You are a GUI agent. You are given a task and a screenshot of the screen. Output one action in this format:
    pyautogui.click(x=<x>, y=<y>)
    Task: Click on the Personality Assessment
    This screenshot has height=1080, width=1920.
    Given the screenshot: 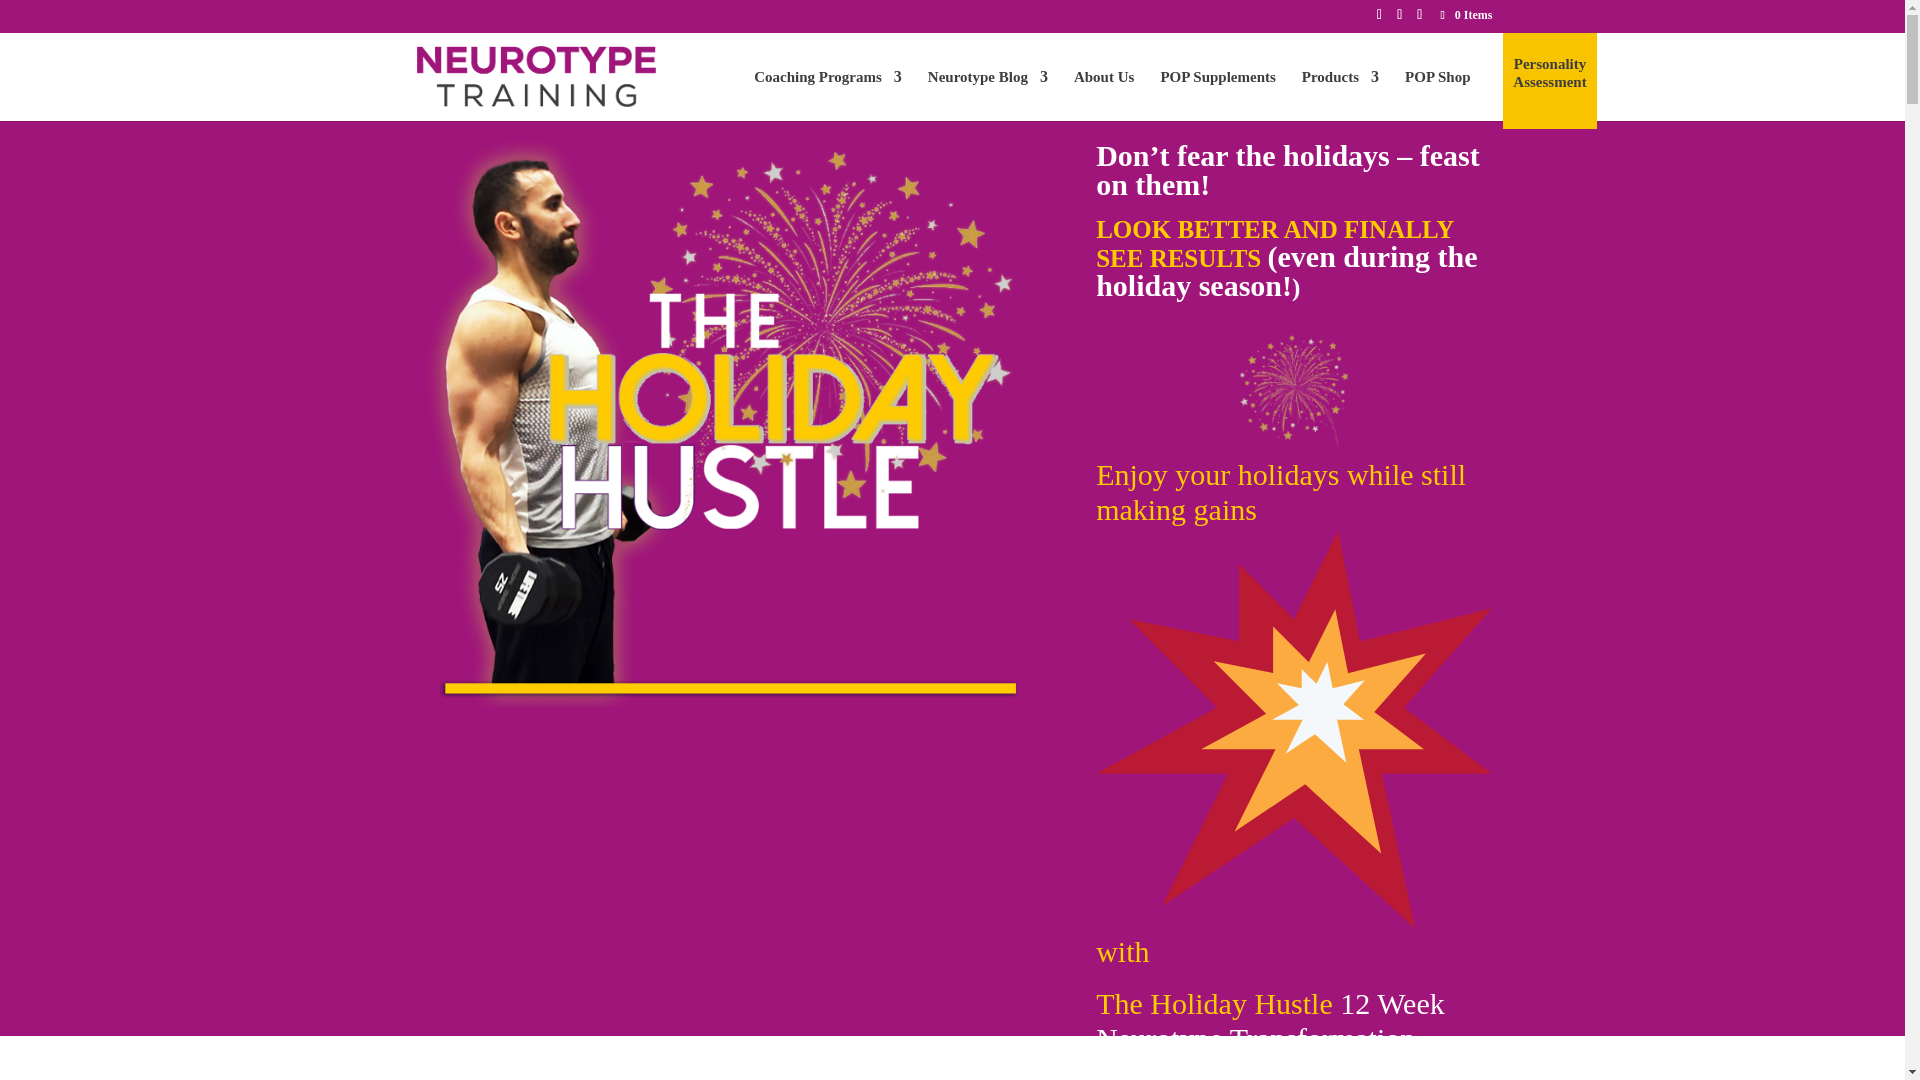 What is the action you would take?
    pyautogui.click(x=1548, y=91)
    